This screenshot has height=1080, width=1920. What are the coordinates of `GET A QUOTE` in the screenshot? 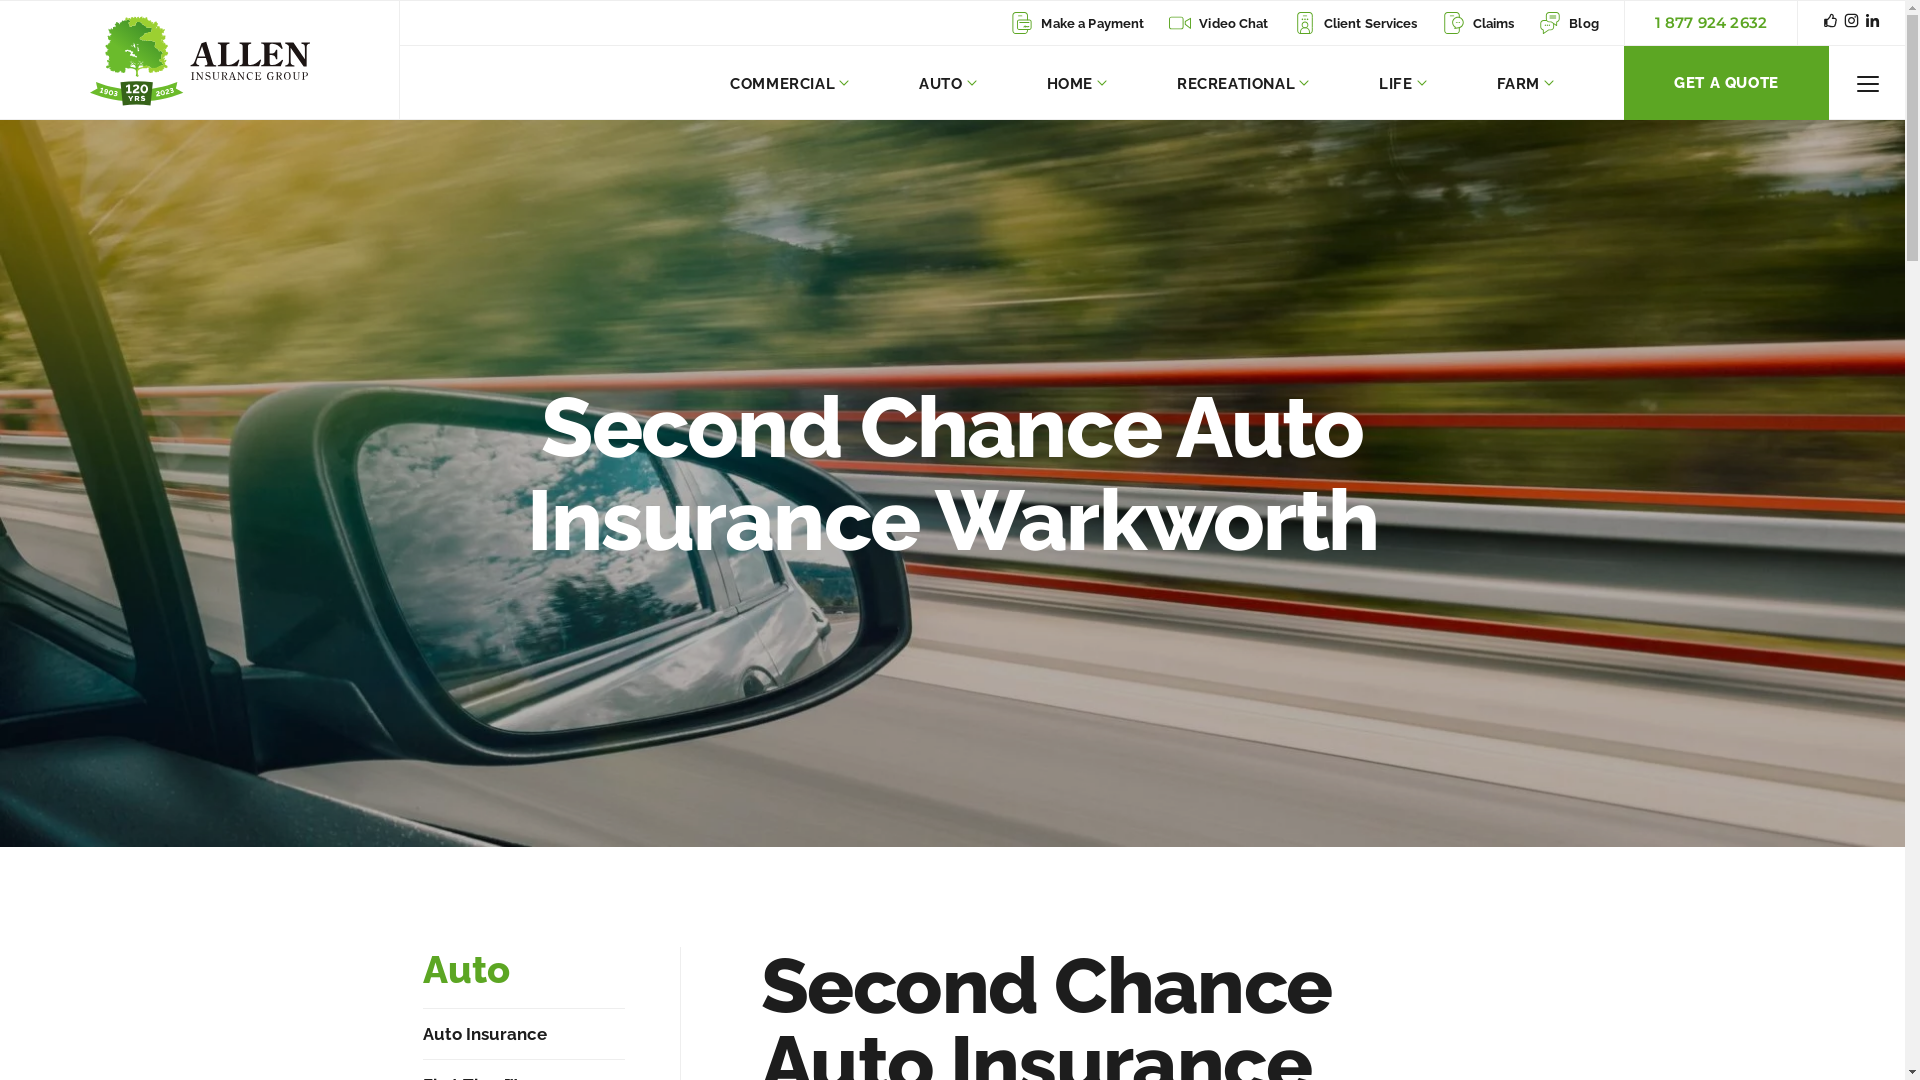 It's located at (1726, 83).